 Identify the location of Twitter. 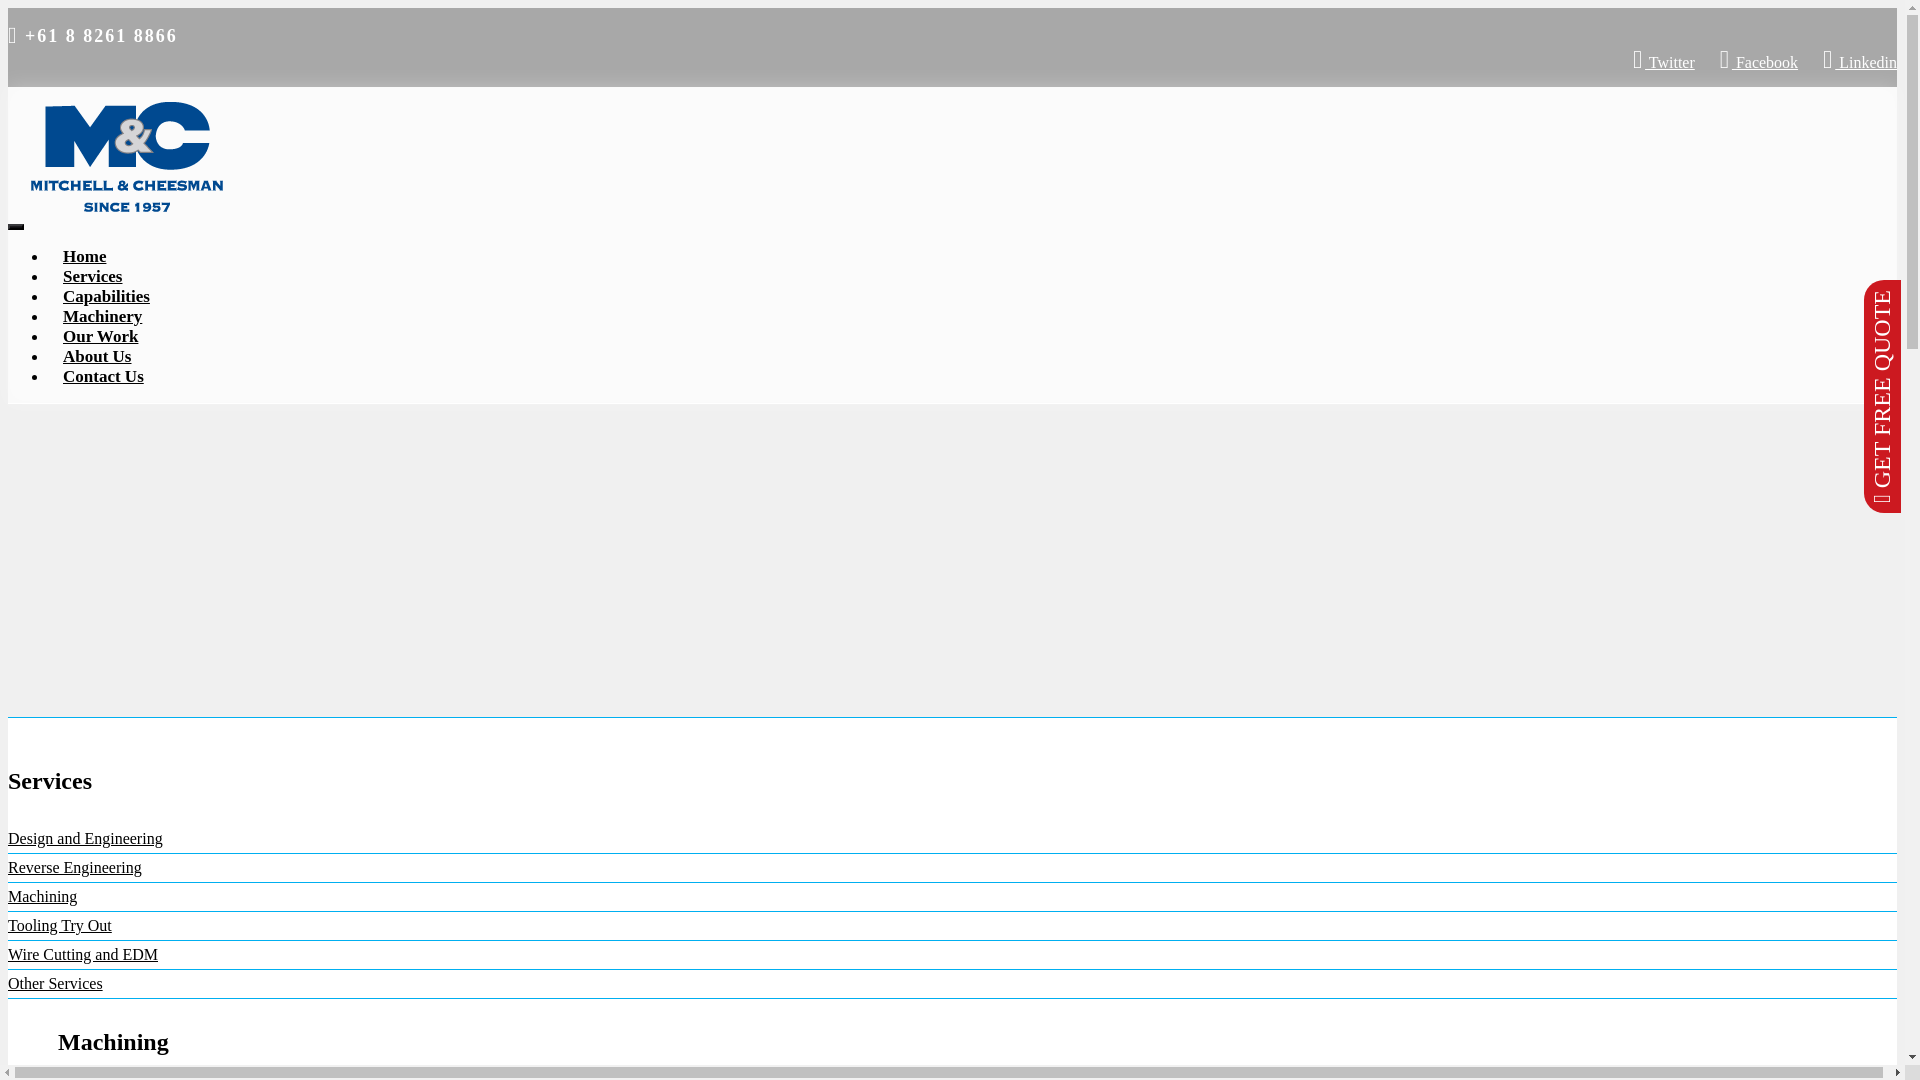
(1664, 62).